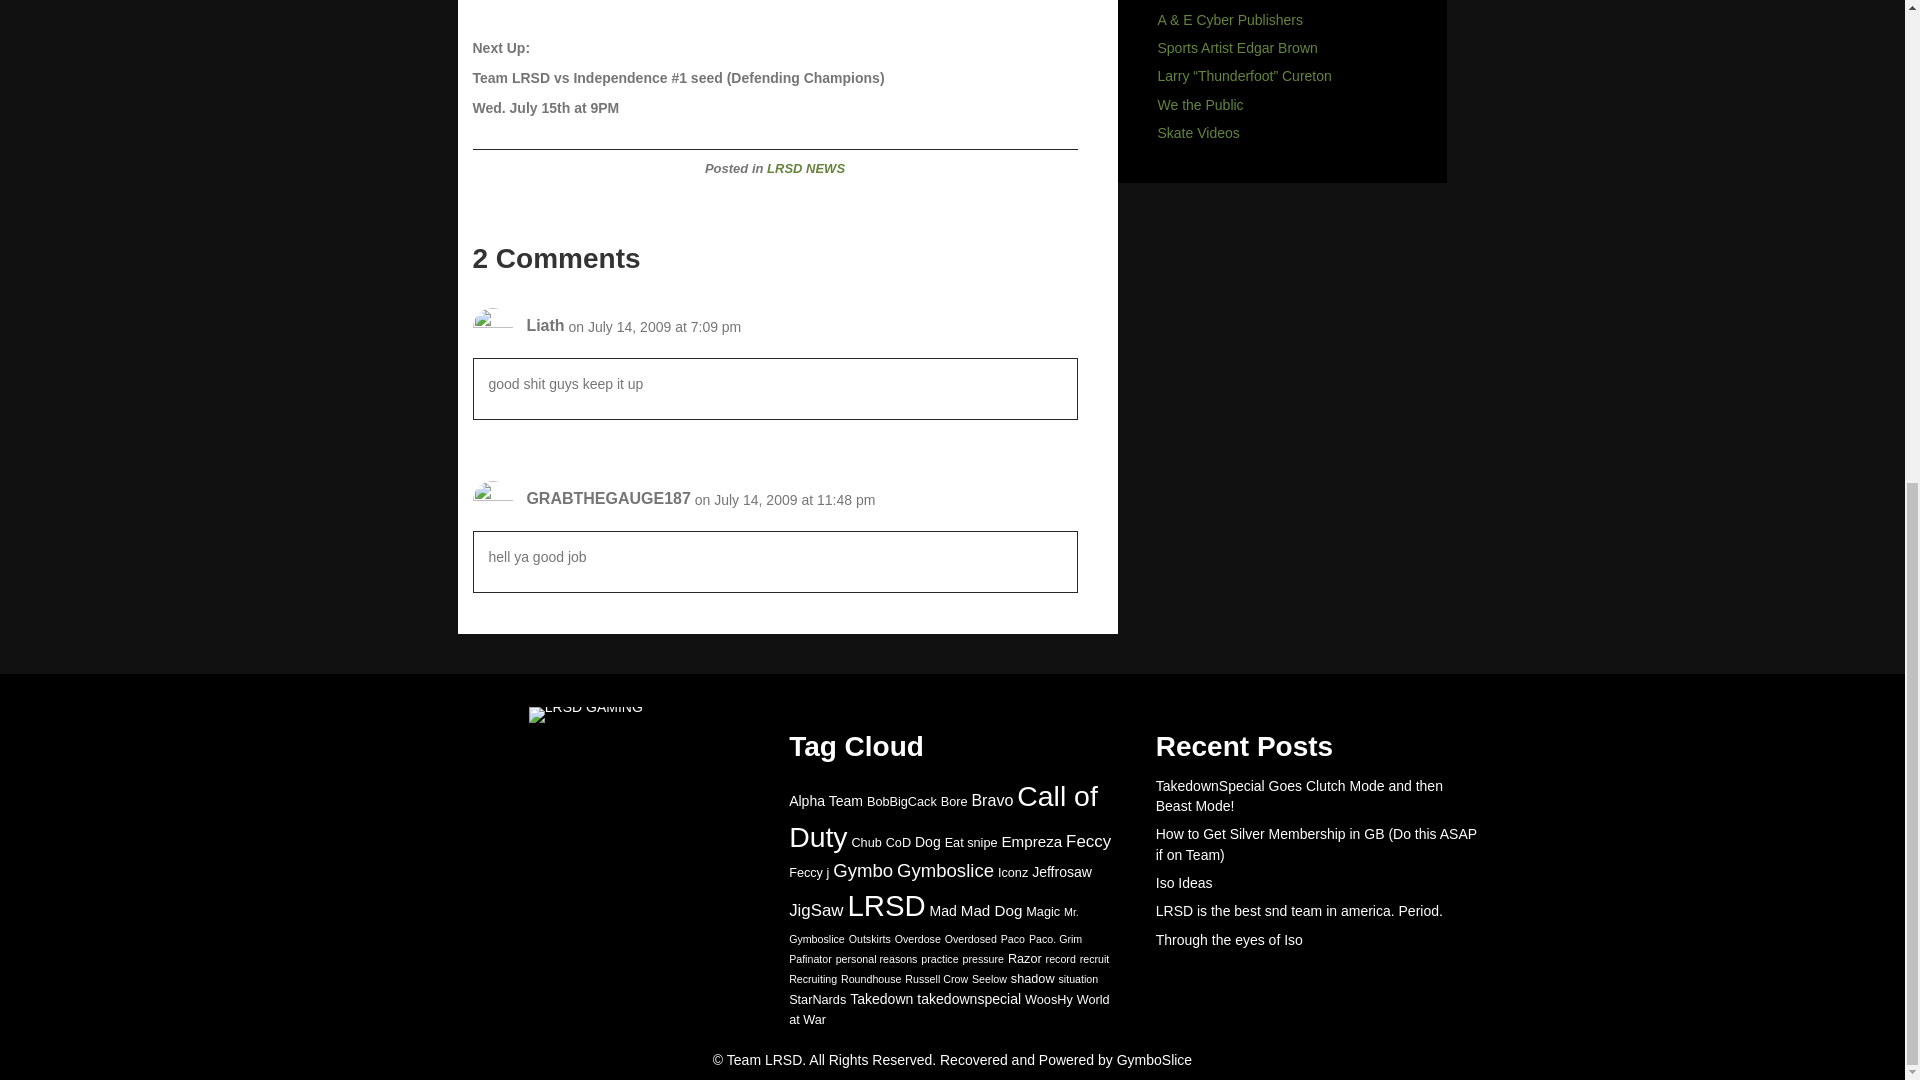 This screenshot has width=1920, height=1080. I want to click on Empreza, so click(1030, 840).